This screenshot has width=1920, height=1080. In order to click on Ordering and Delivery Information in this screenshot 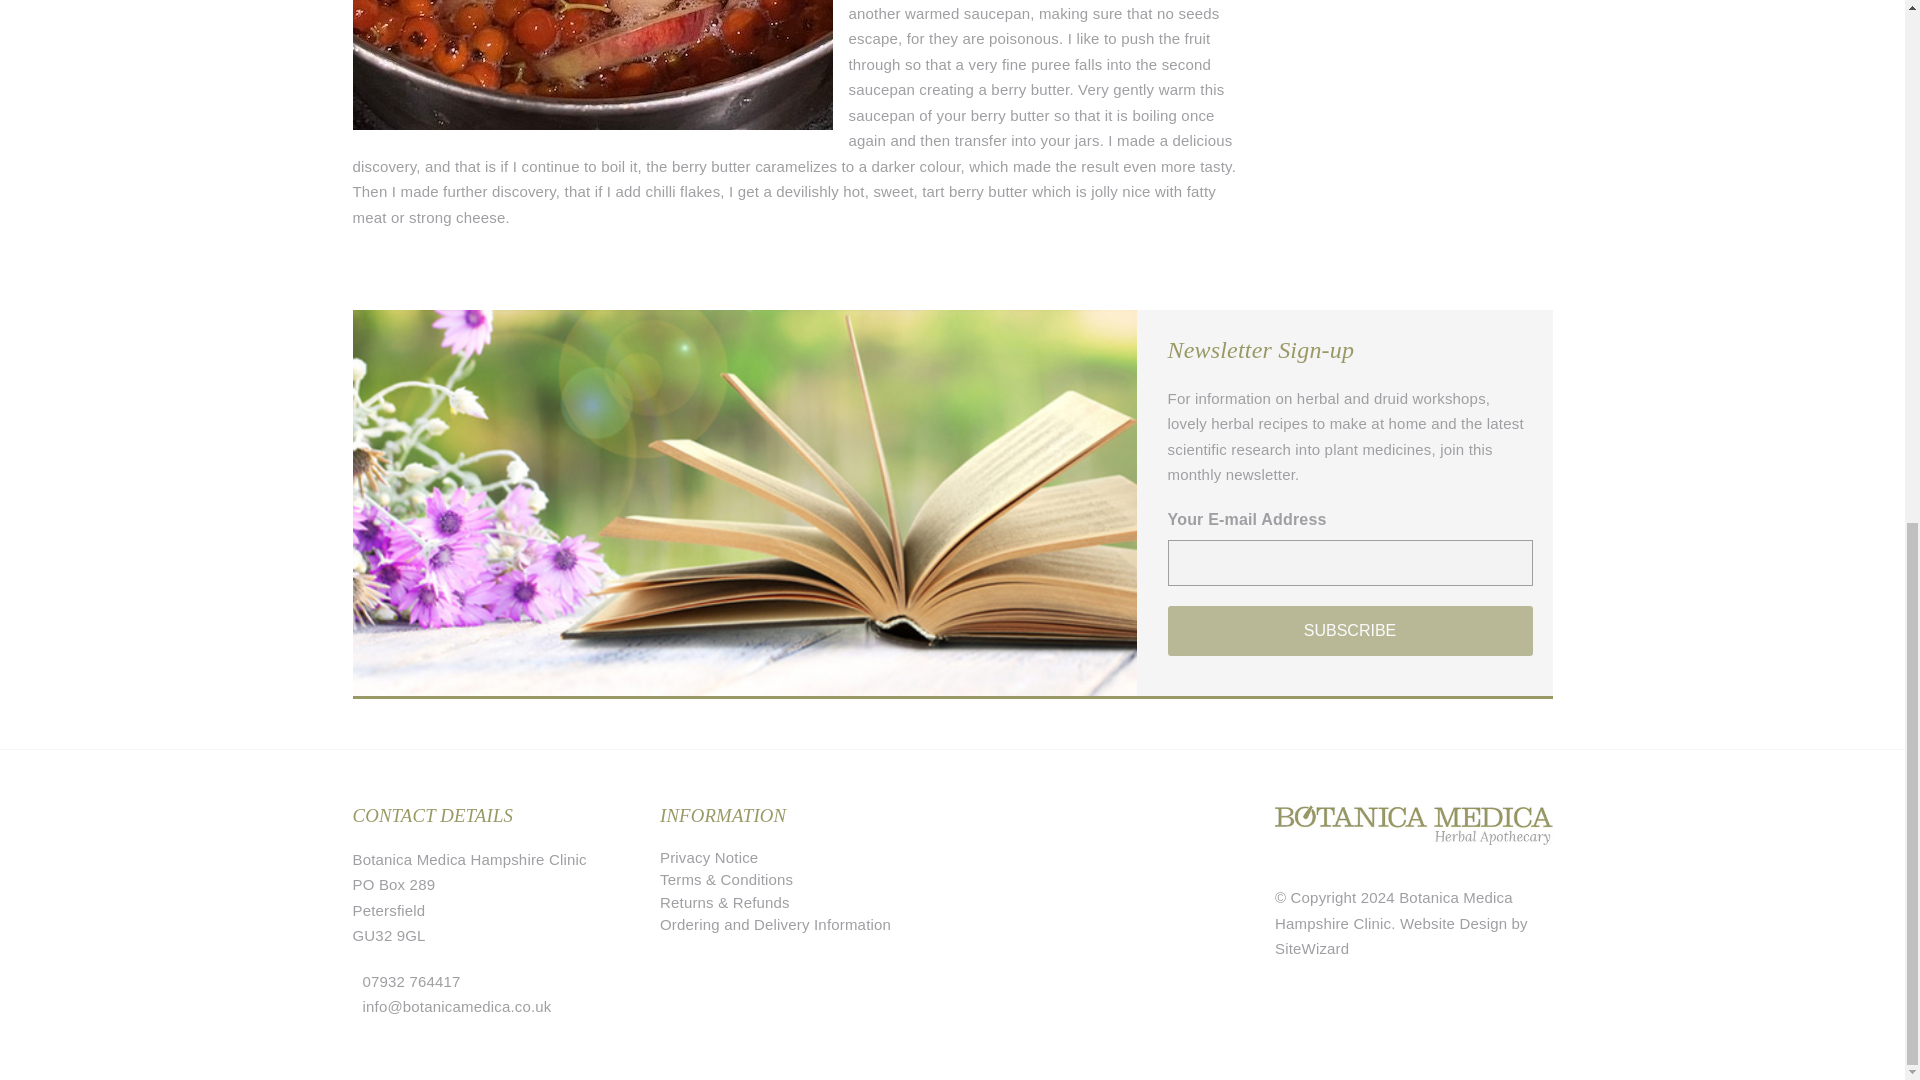, I will do `click(775, 924)`.